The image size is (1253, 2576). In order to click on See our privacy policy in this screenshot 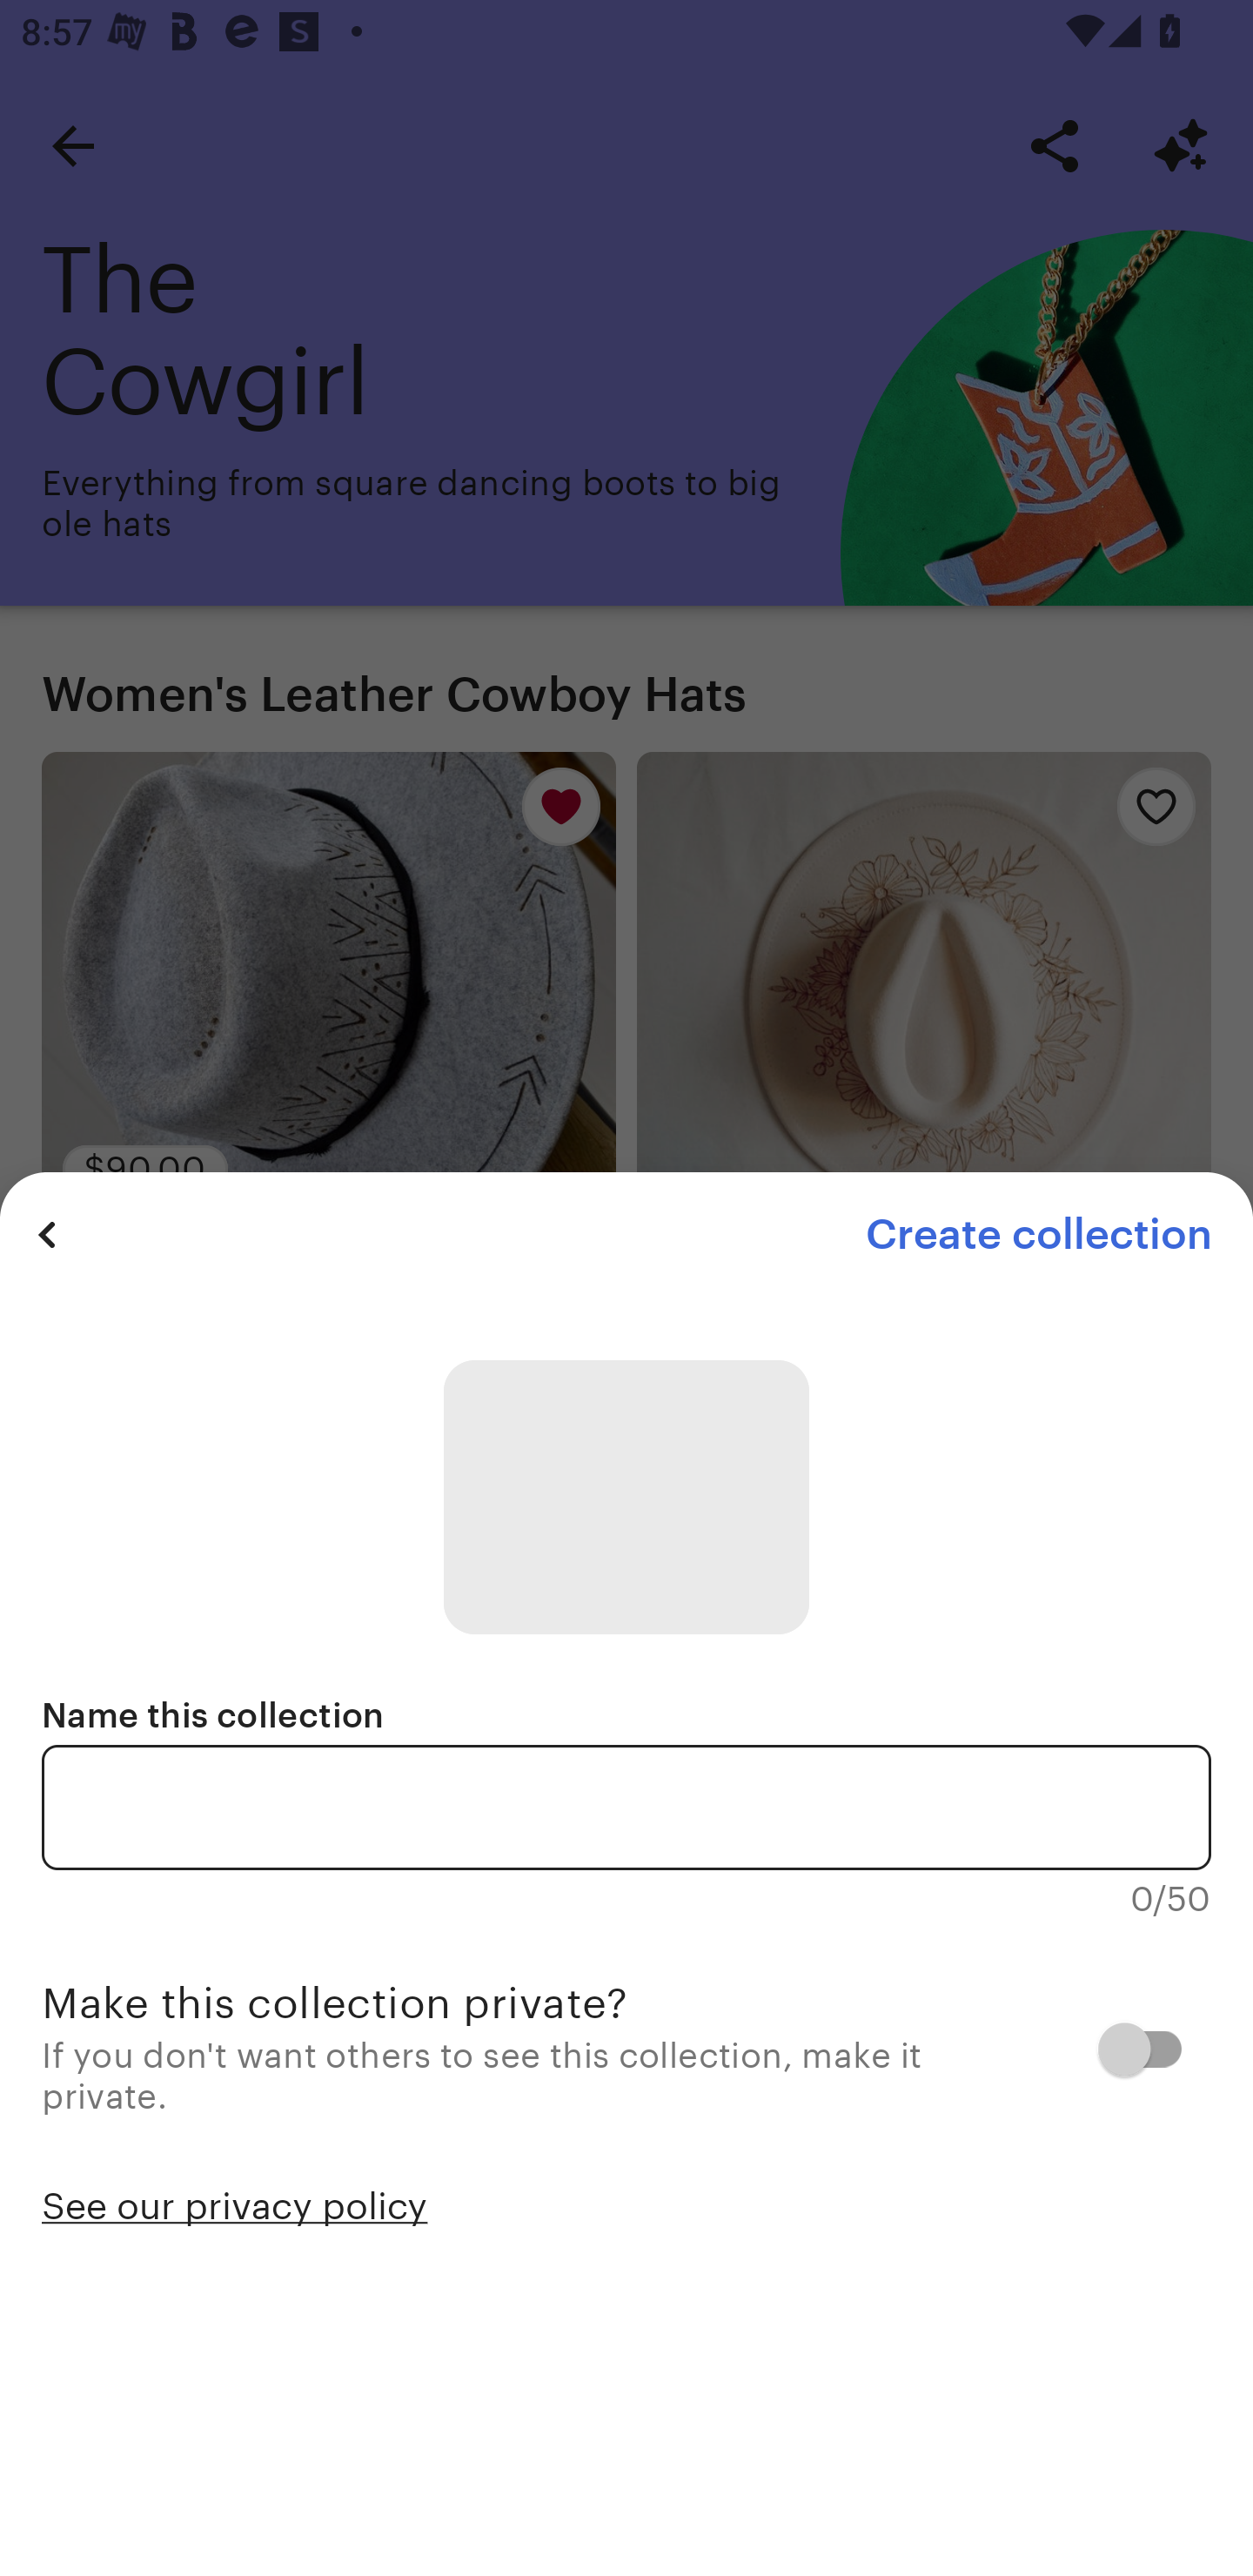, I will do `click(235, 2204)`.